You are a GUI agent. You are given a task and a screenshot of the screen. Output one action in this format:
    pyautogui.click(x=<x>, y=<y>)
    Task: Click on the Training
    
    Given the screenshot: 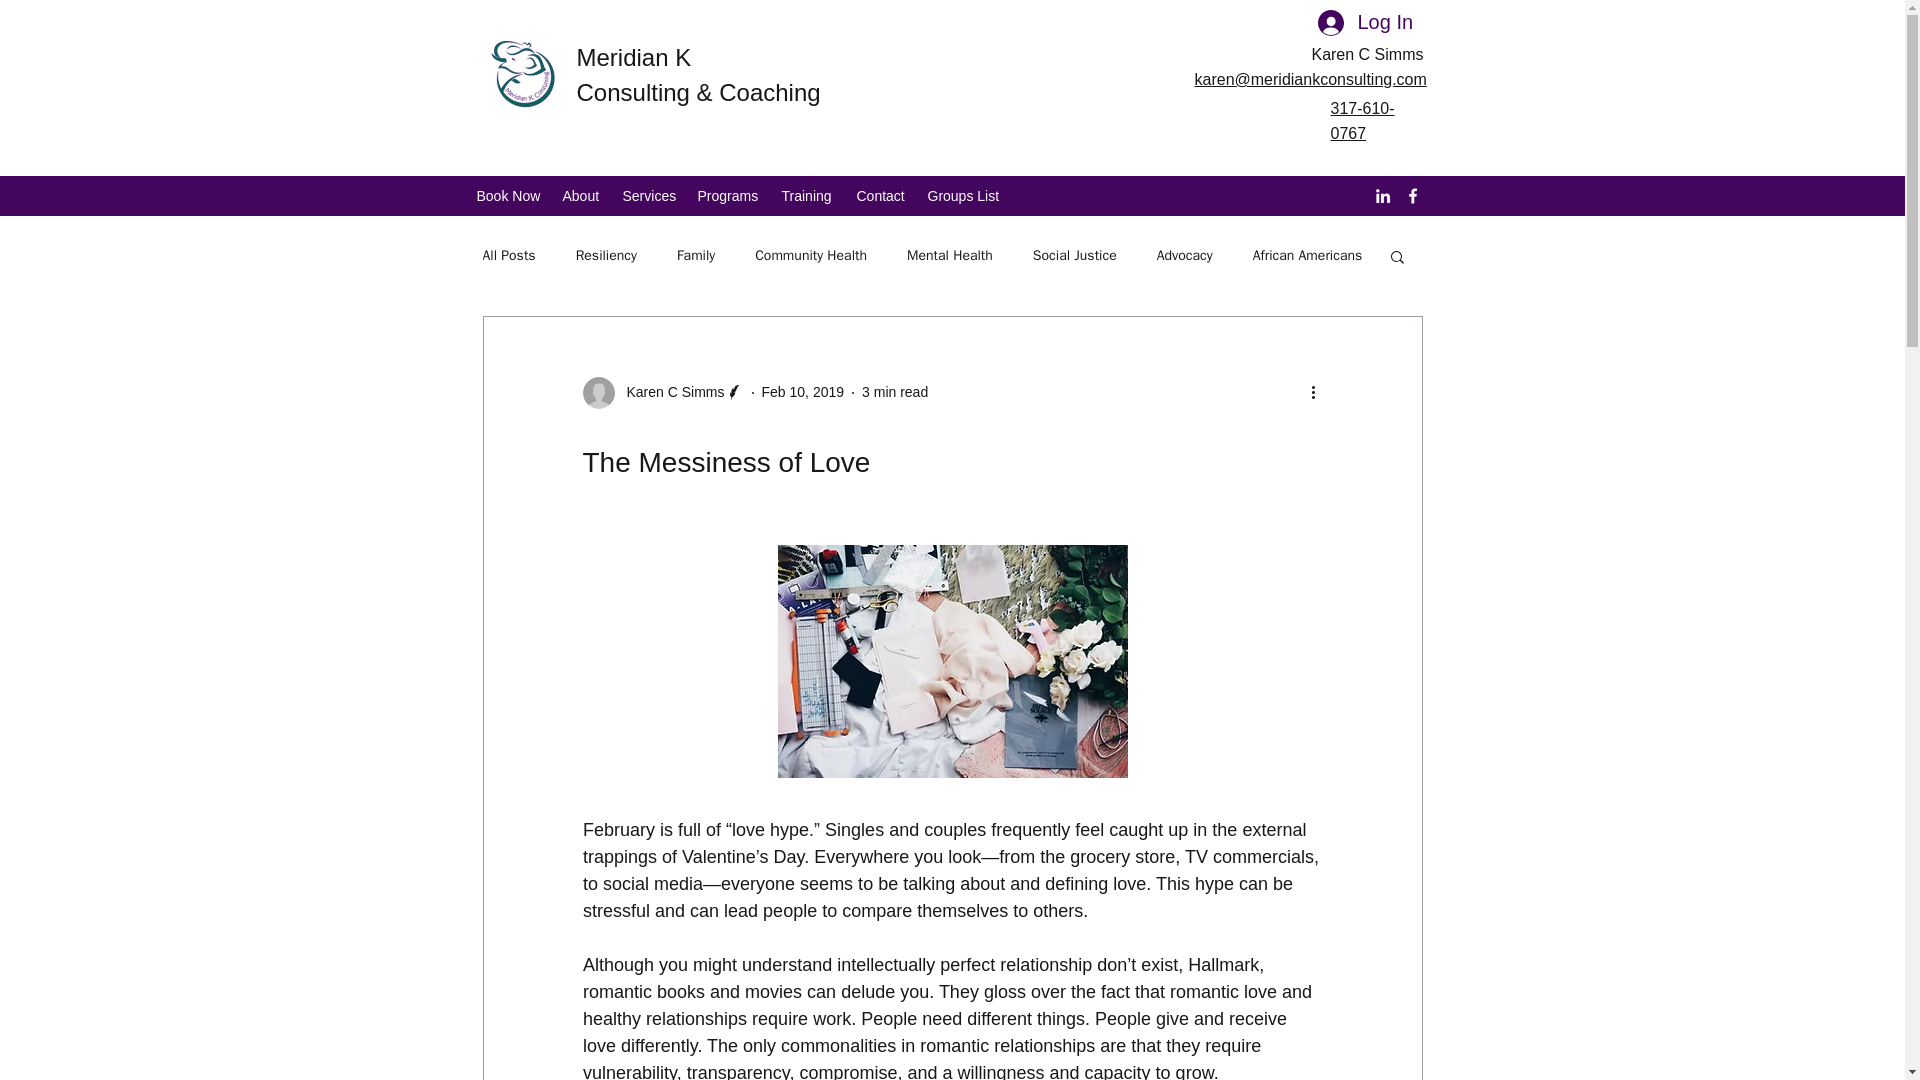 What is the action you would take?
    pyautogui.click(x=808, y=196)
    